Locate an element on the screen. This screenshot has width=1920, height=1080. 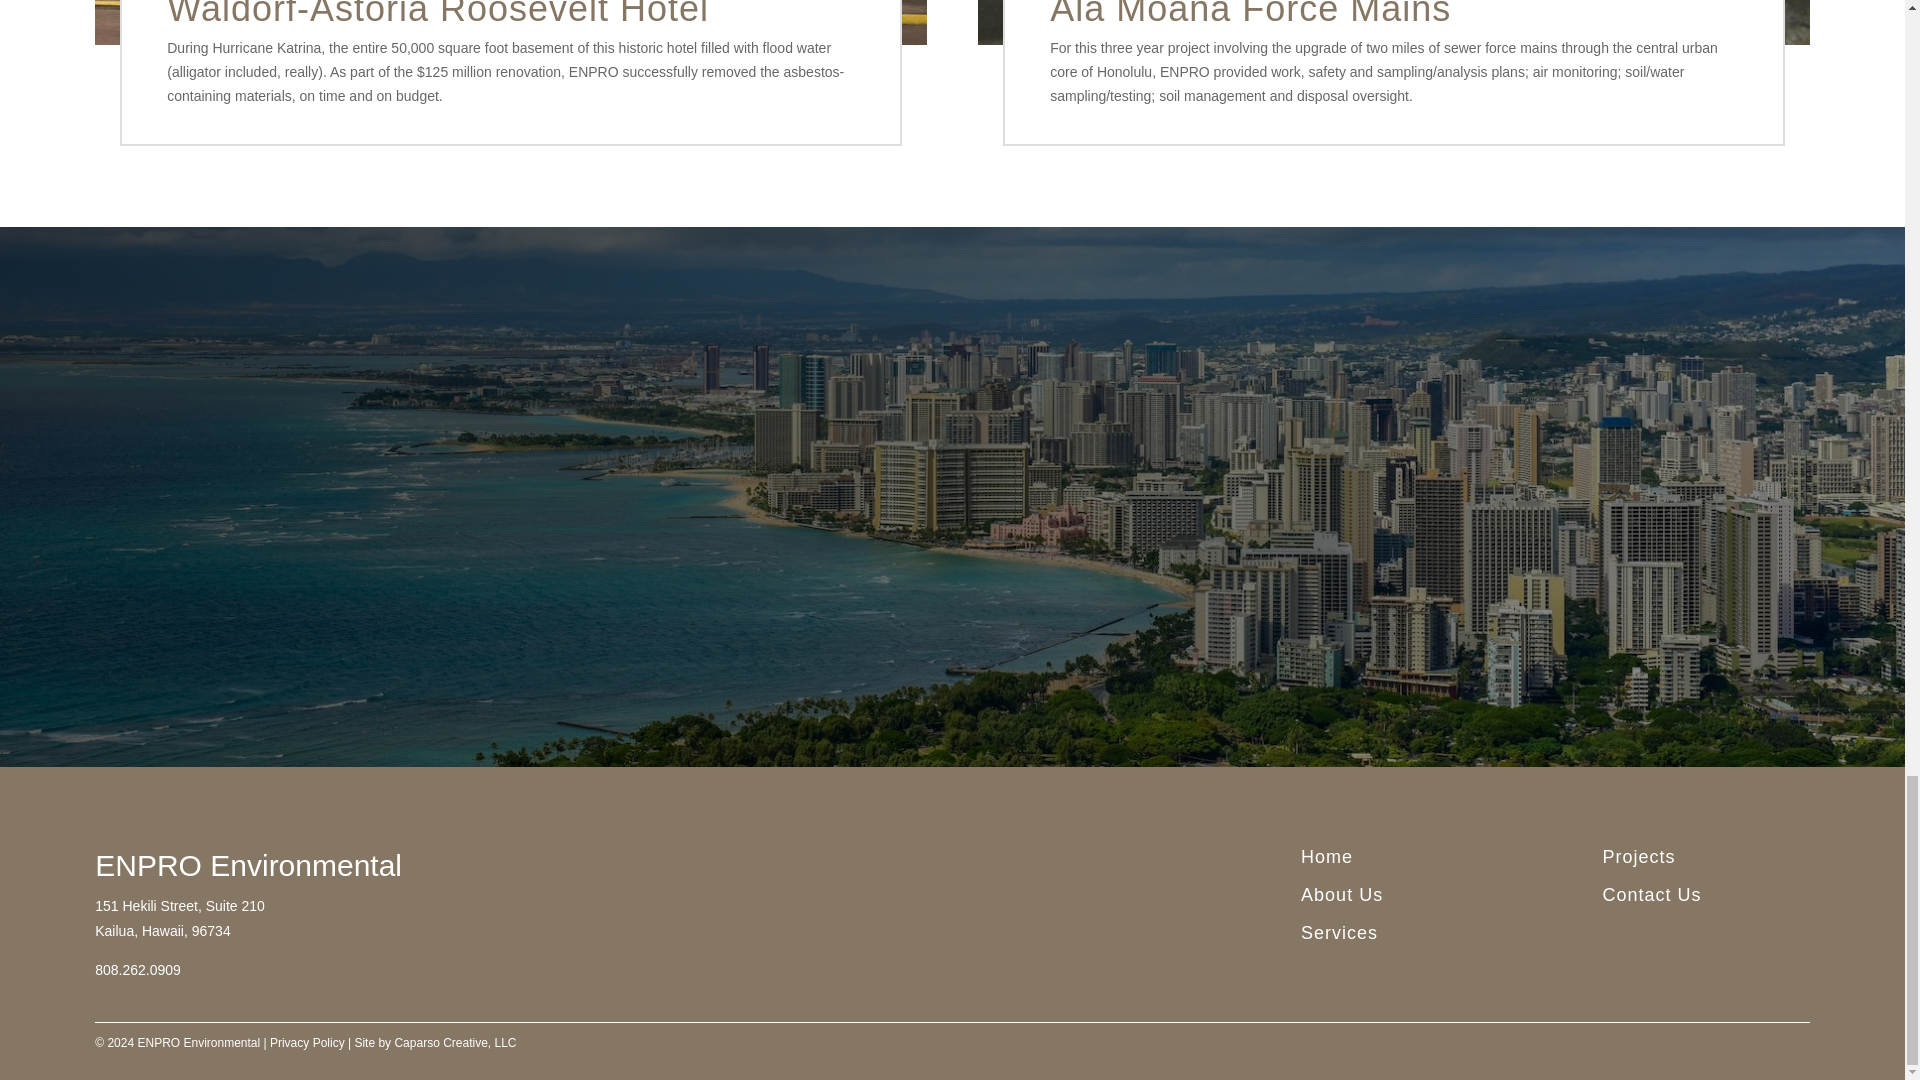
Home is located at coordinates (1327, 856).